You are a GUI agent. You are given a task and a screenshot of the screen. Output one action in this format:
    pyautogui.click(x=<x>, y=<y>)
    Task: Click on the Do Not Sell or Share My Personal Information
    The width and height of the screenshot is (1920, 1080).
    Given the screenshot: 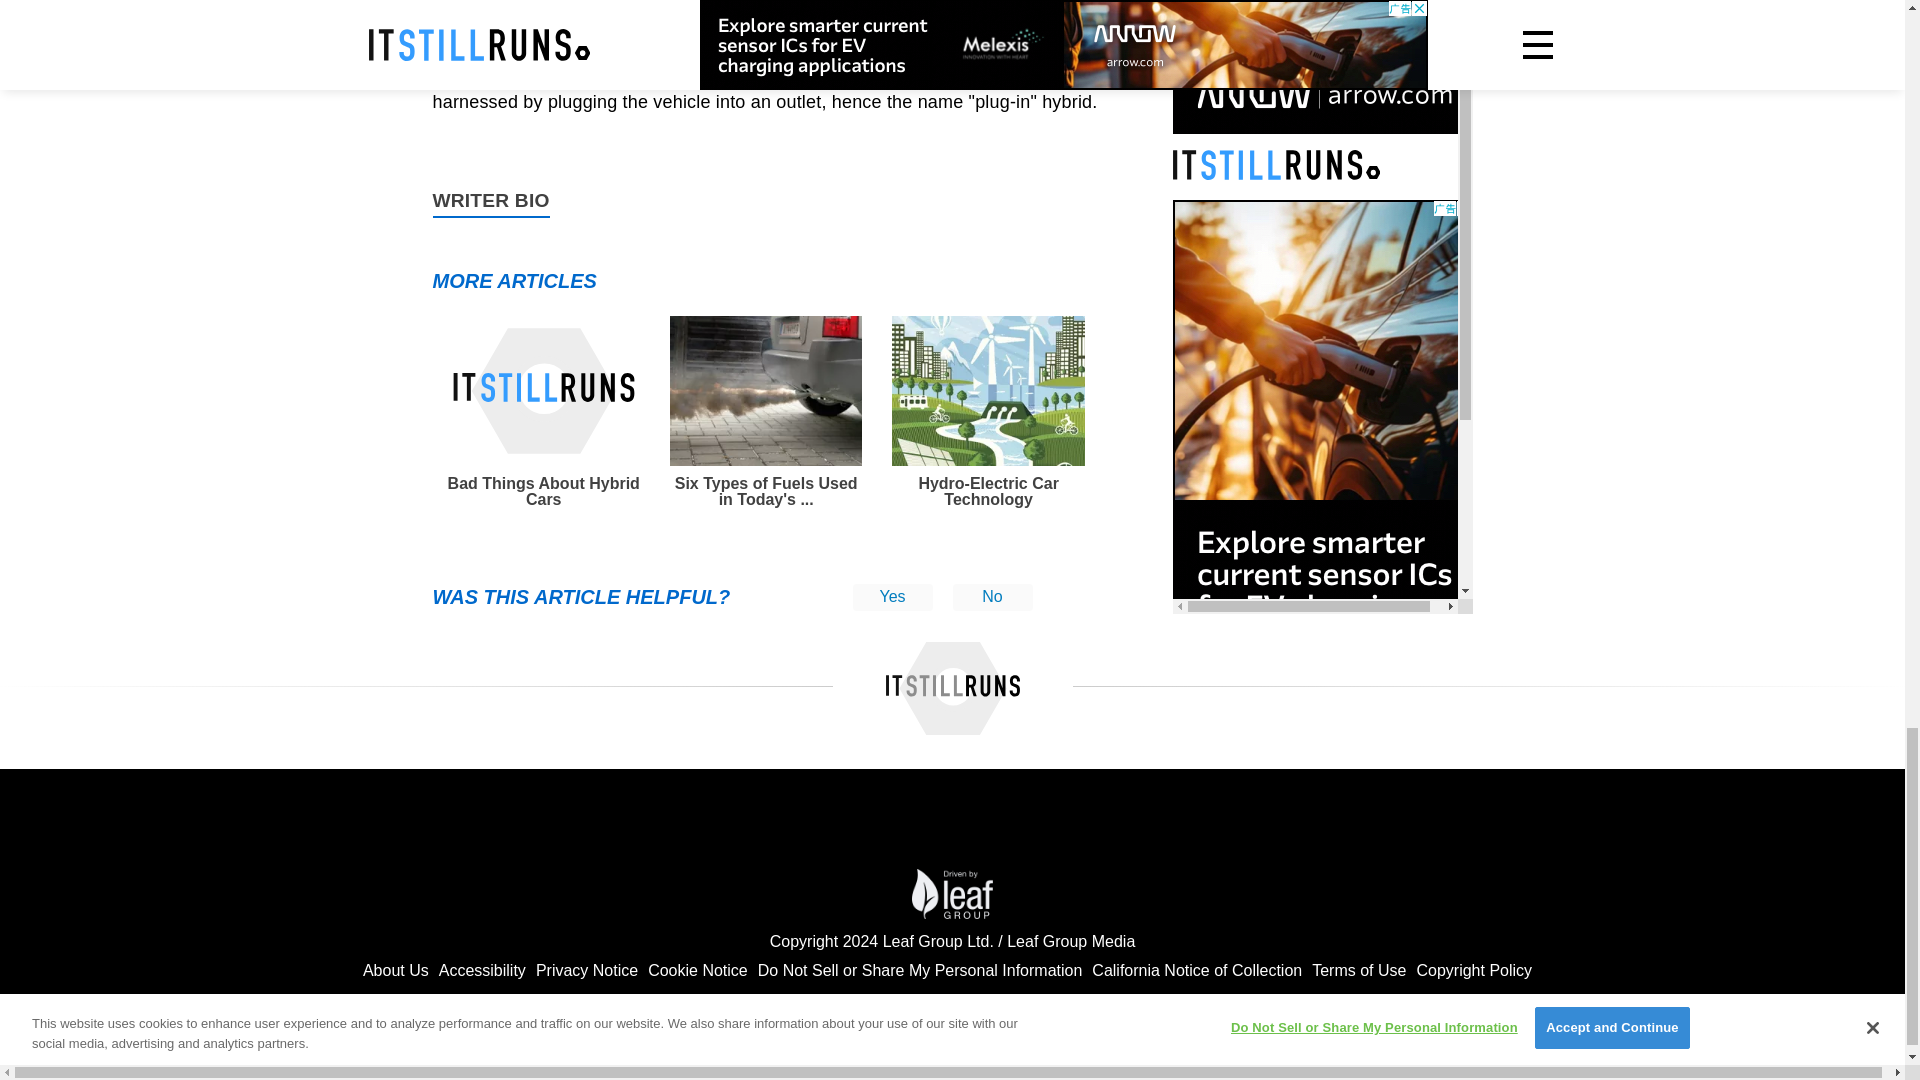 What is the action you would take?
    pyautogui.click(x=920, y=970)
    